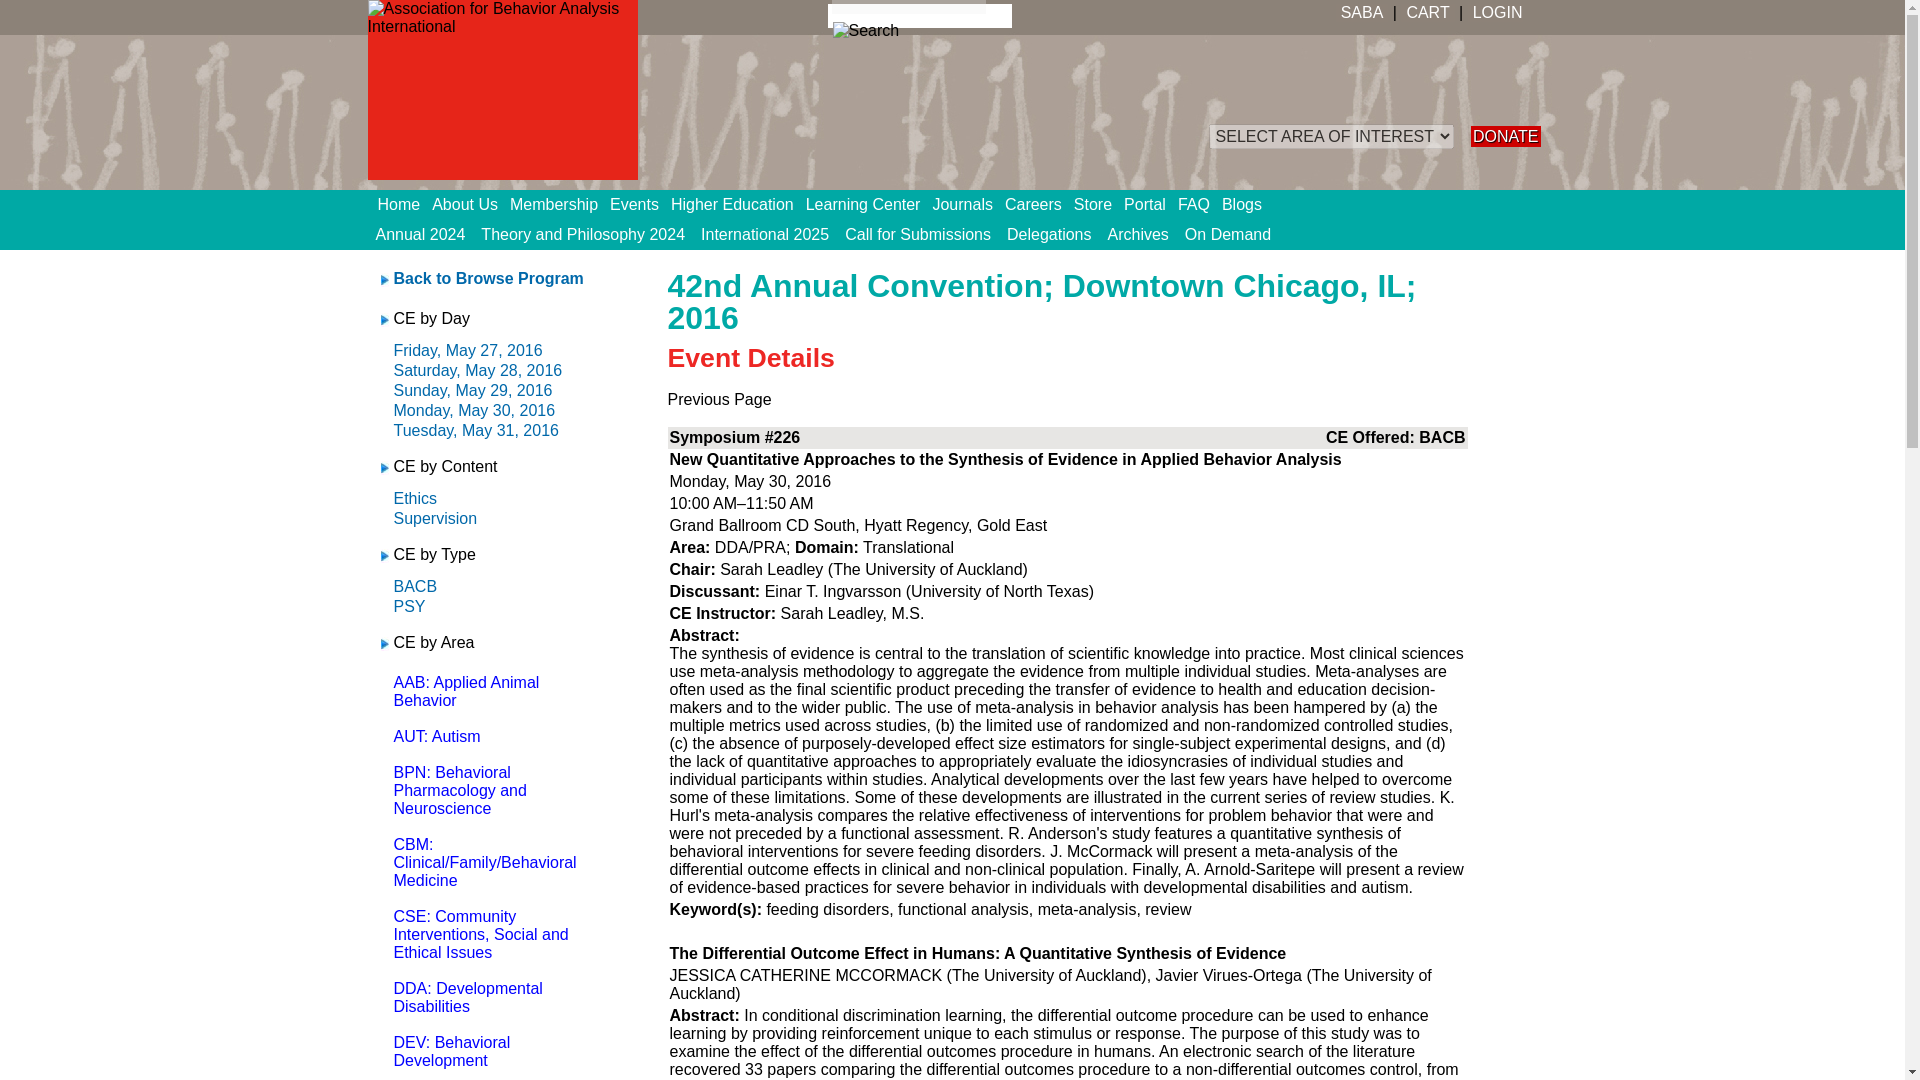  I want to click on International 2025, so click(765, 234).